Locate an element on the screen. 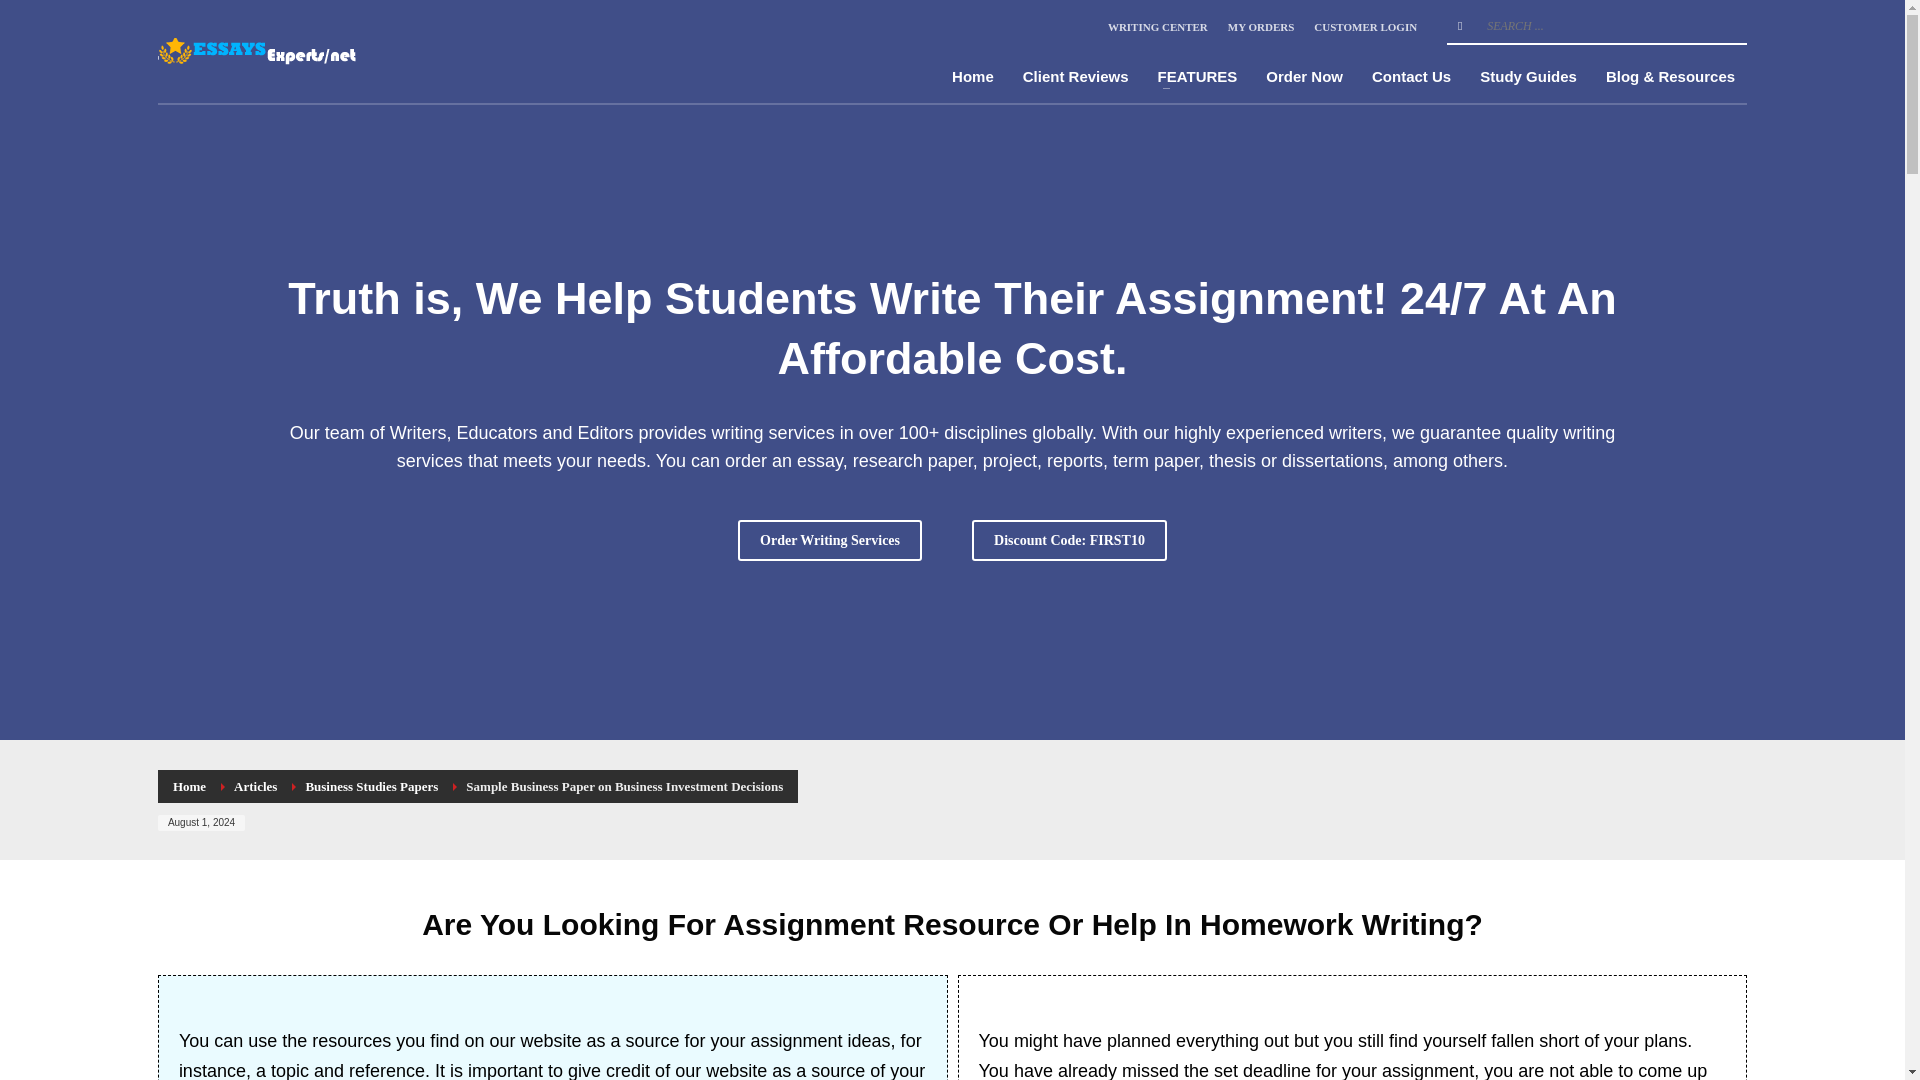  CUSTOMER LOGIN is located at coordinates (1364, 26).